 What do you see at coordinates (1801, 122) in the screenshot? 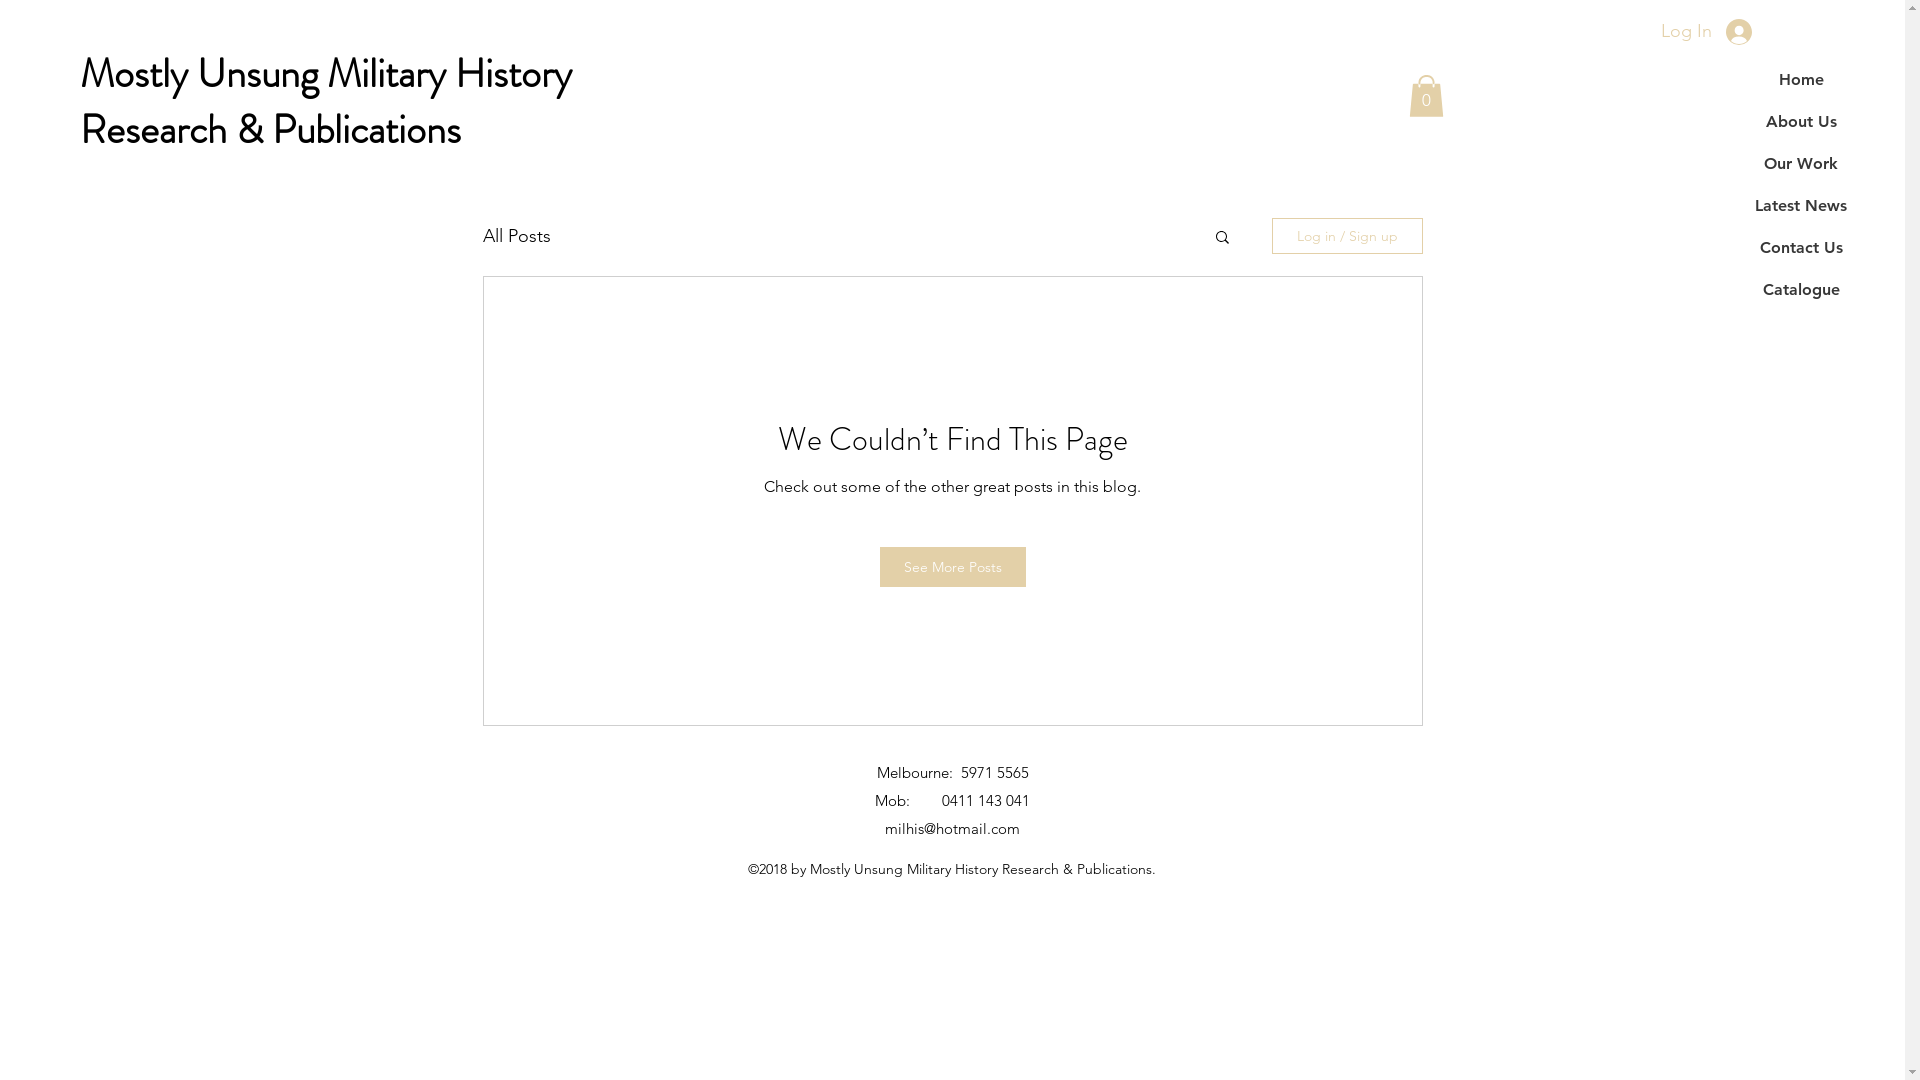
I see `About Us` at bounding box center [1801, 122].